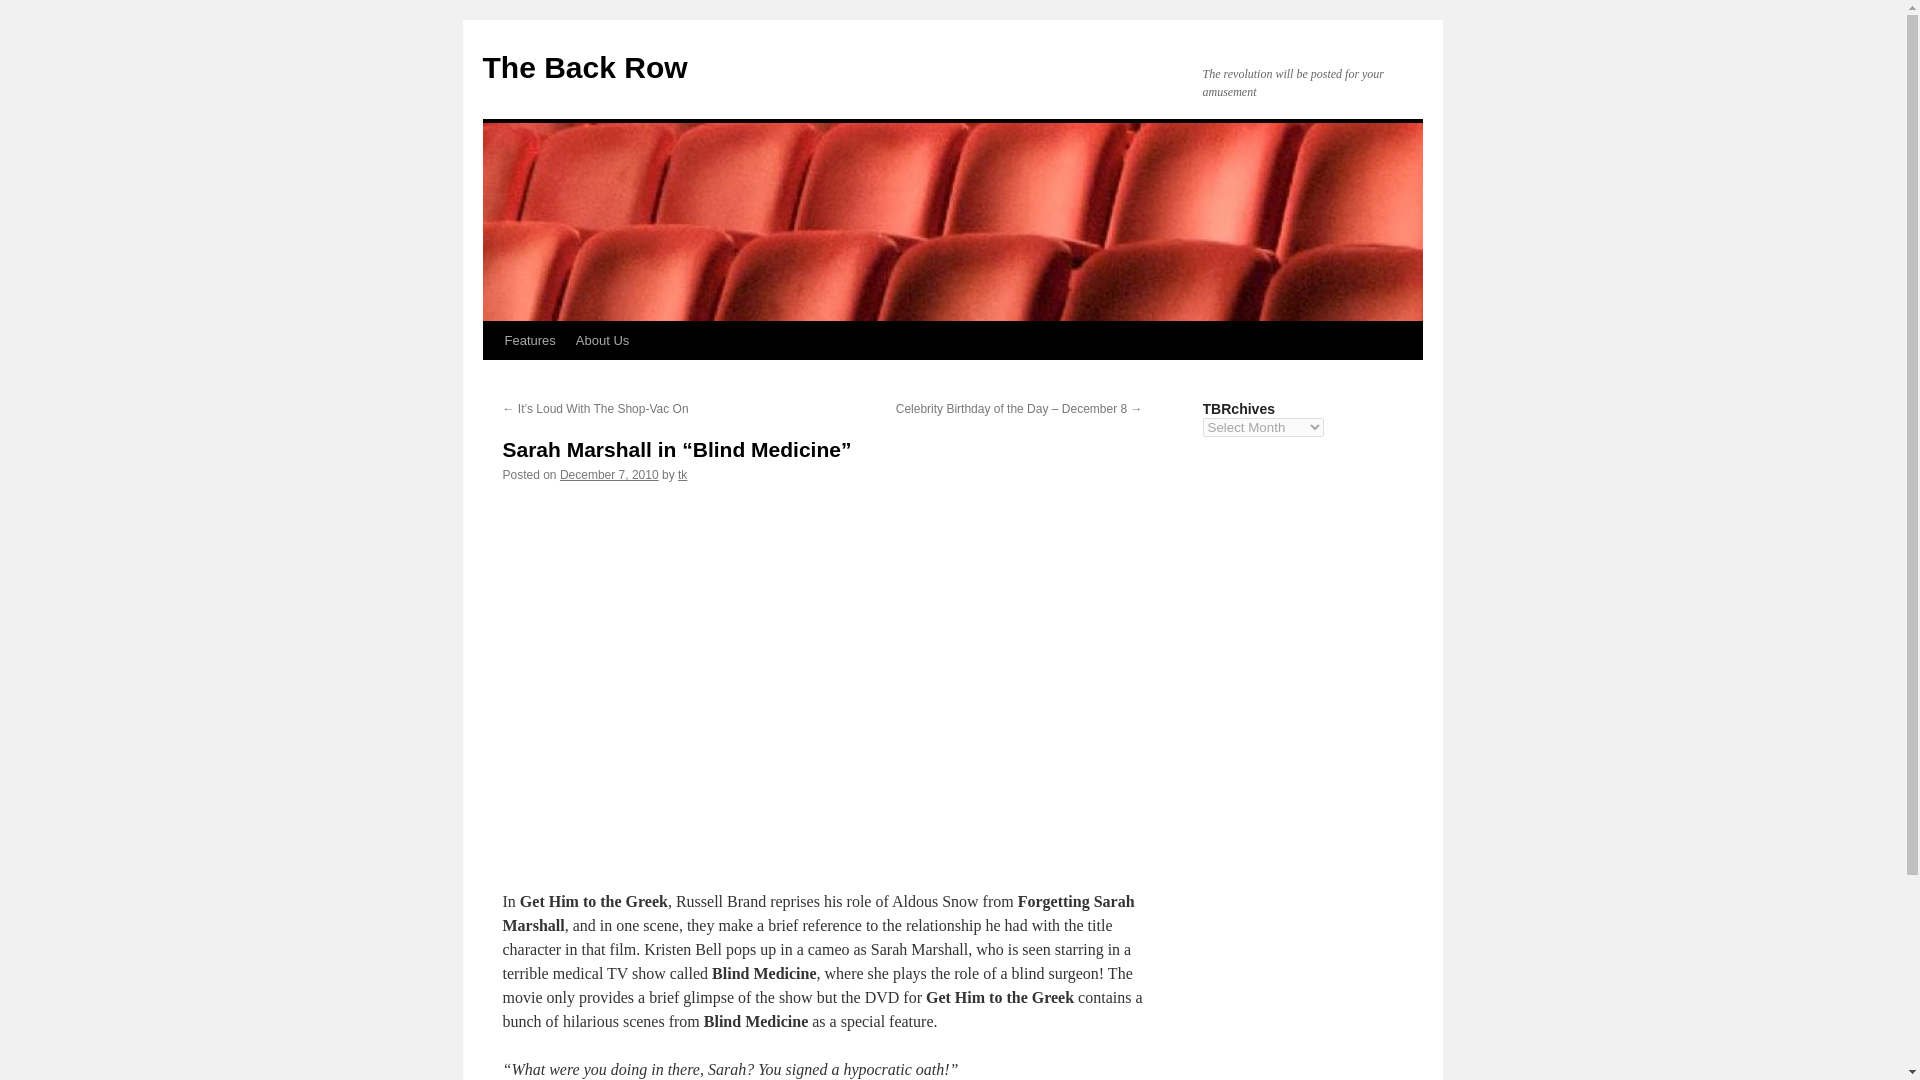  What do you see at coordinates (609, 474) in the screenshot?
I see `10:25 pm` at bounding box center [609, 474].